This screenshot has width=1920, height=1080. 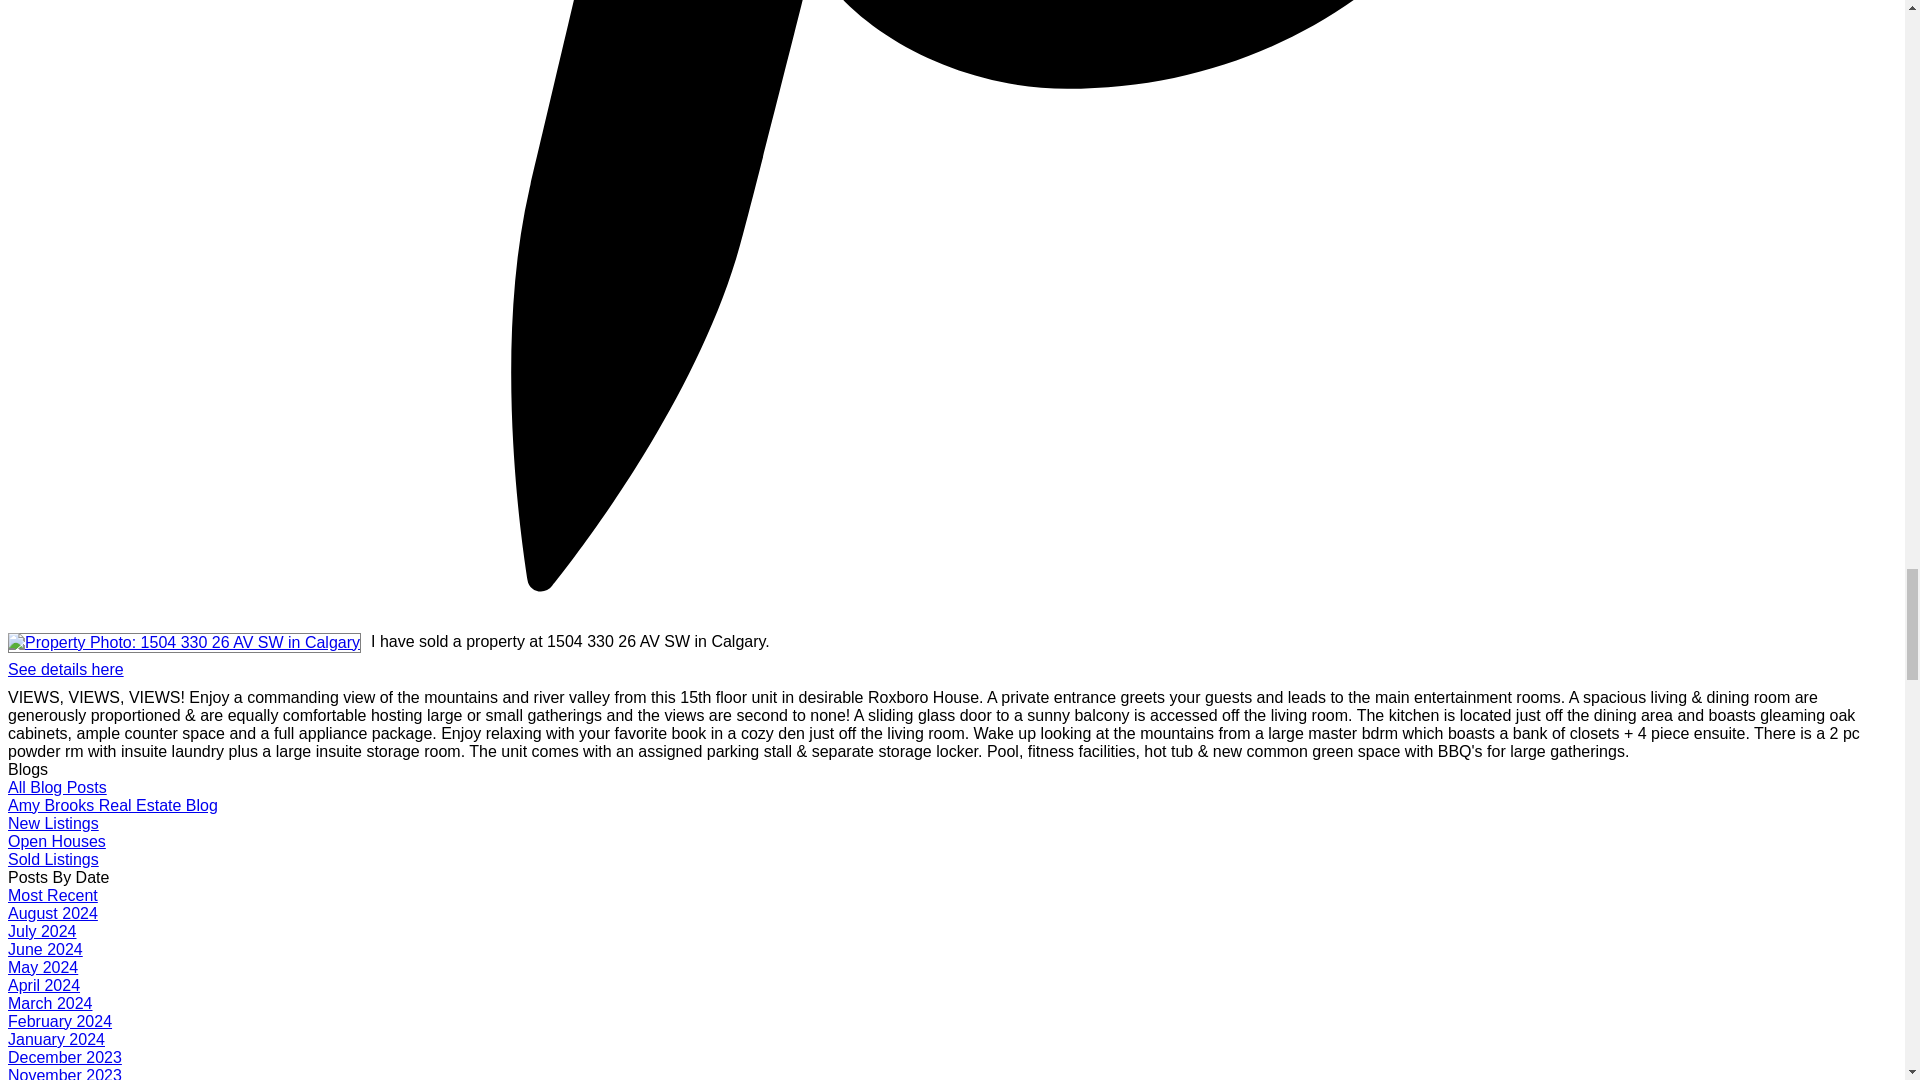 I want to click on Most Recent, so click(x=52, y=894).